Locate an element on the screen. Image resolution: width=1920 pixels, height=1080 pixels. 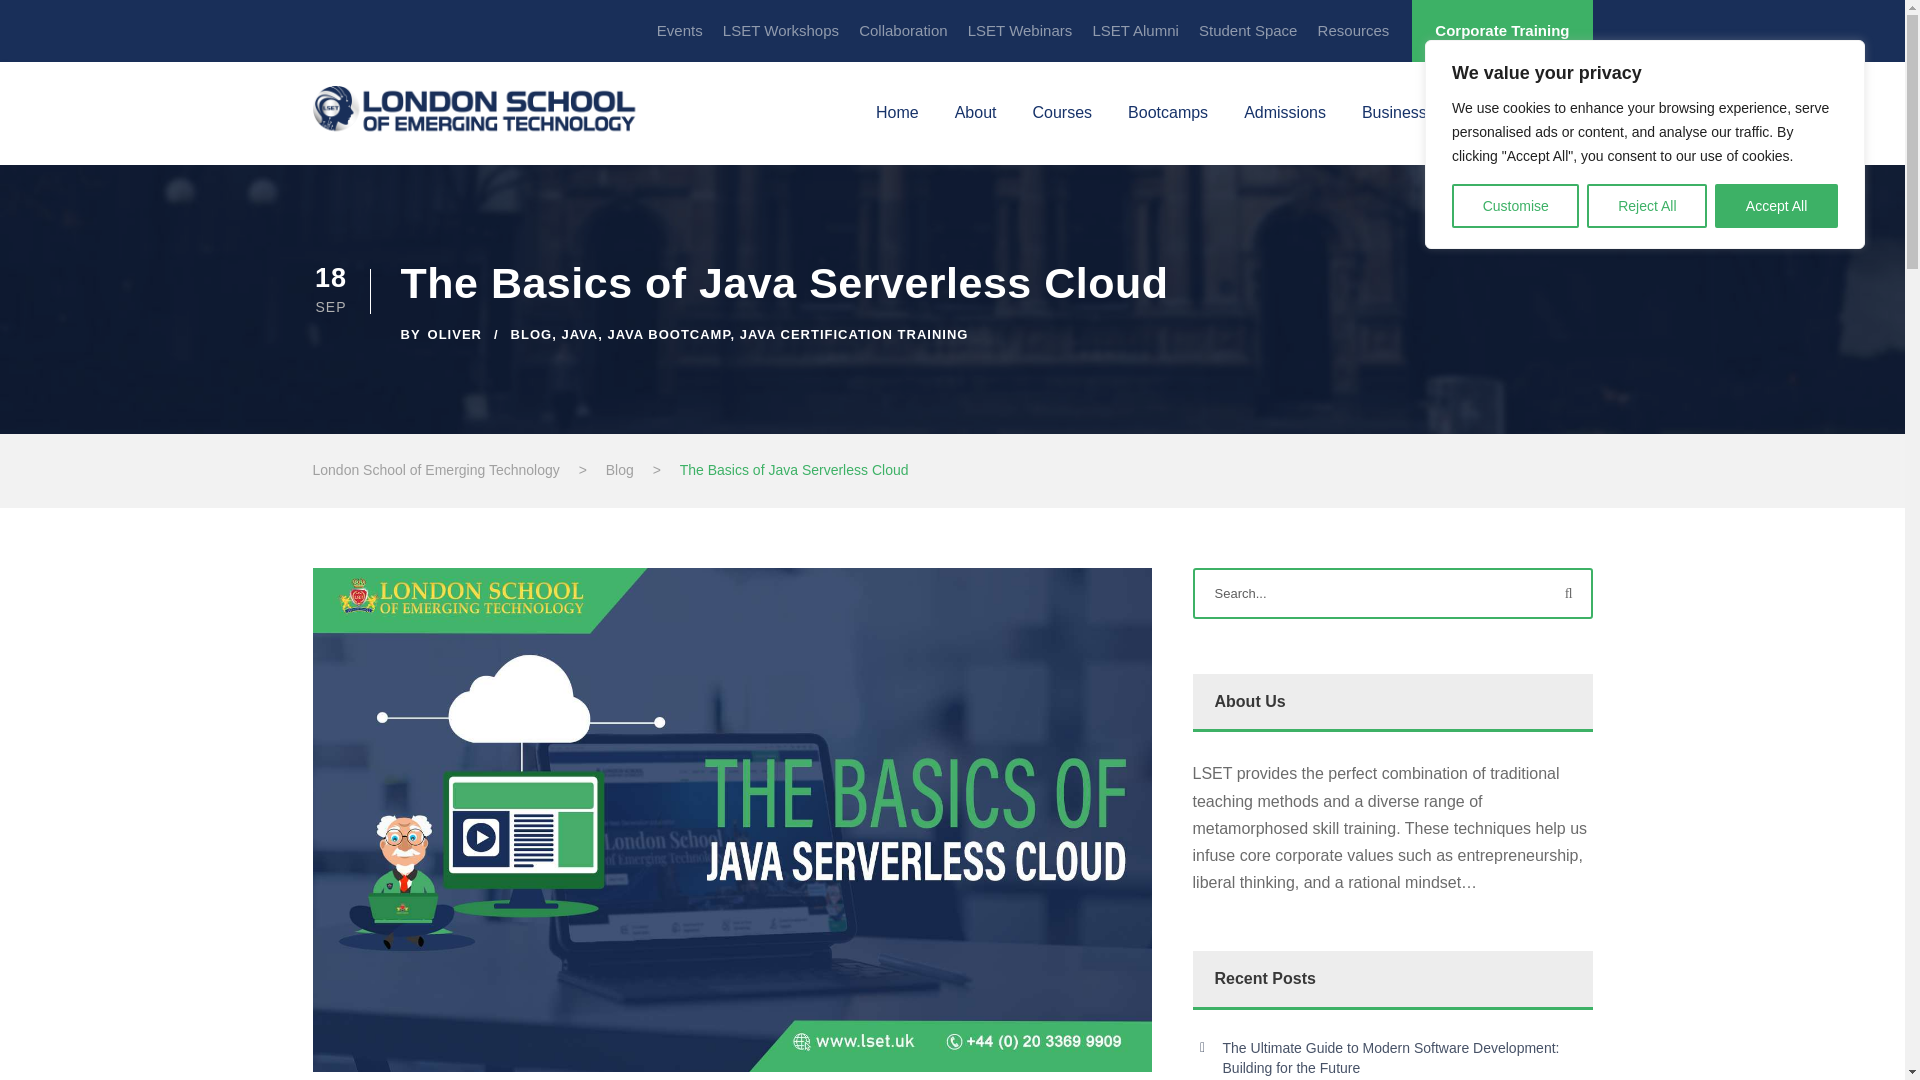
Go to London School of Emerging Technology. is located at coordinates (434, 470).